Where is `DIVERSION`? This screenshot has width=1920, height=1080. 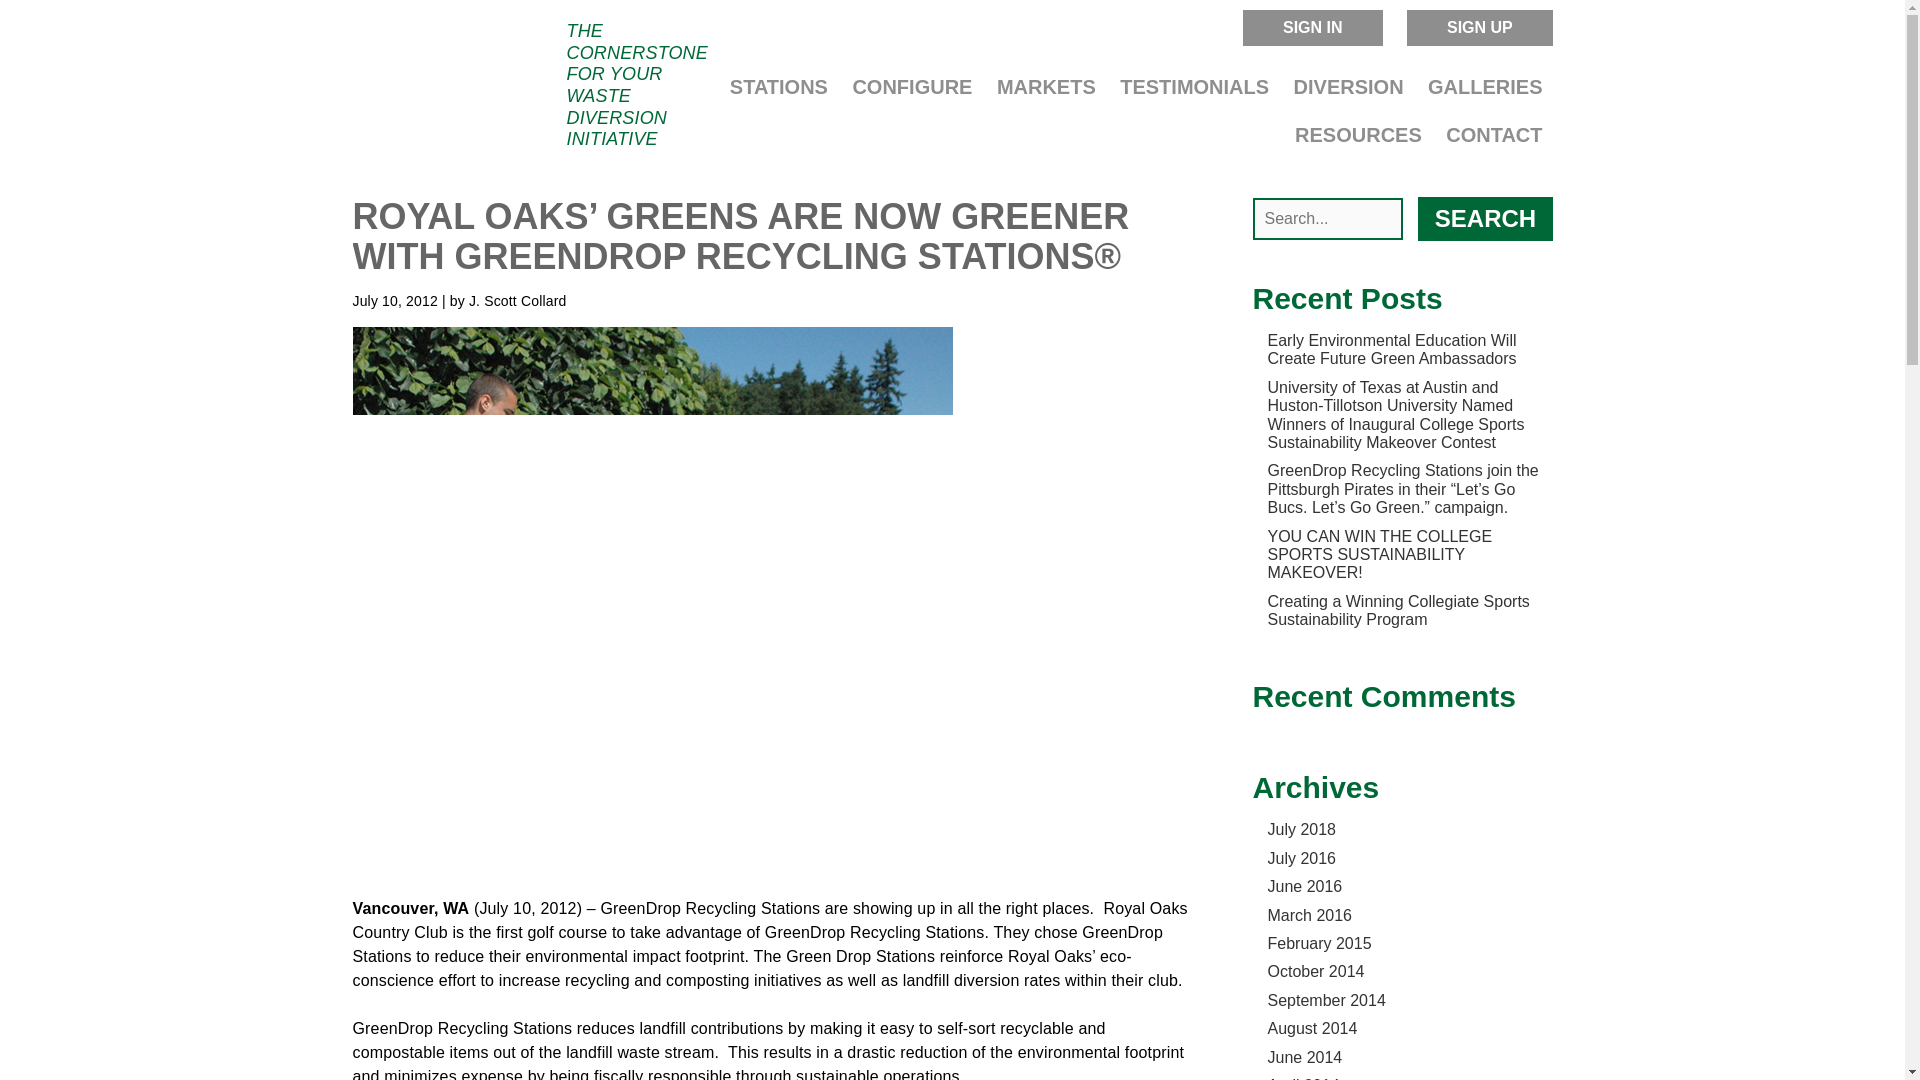
DIVERSION is located at coordinates (1348, 90).